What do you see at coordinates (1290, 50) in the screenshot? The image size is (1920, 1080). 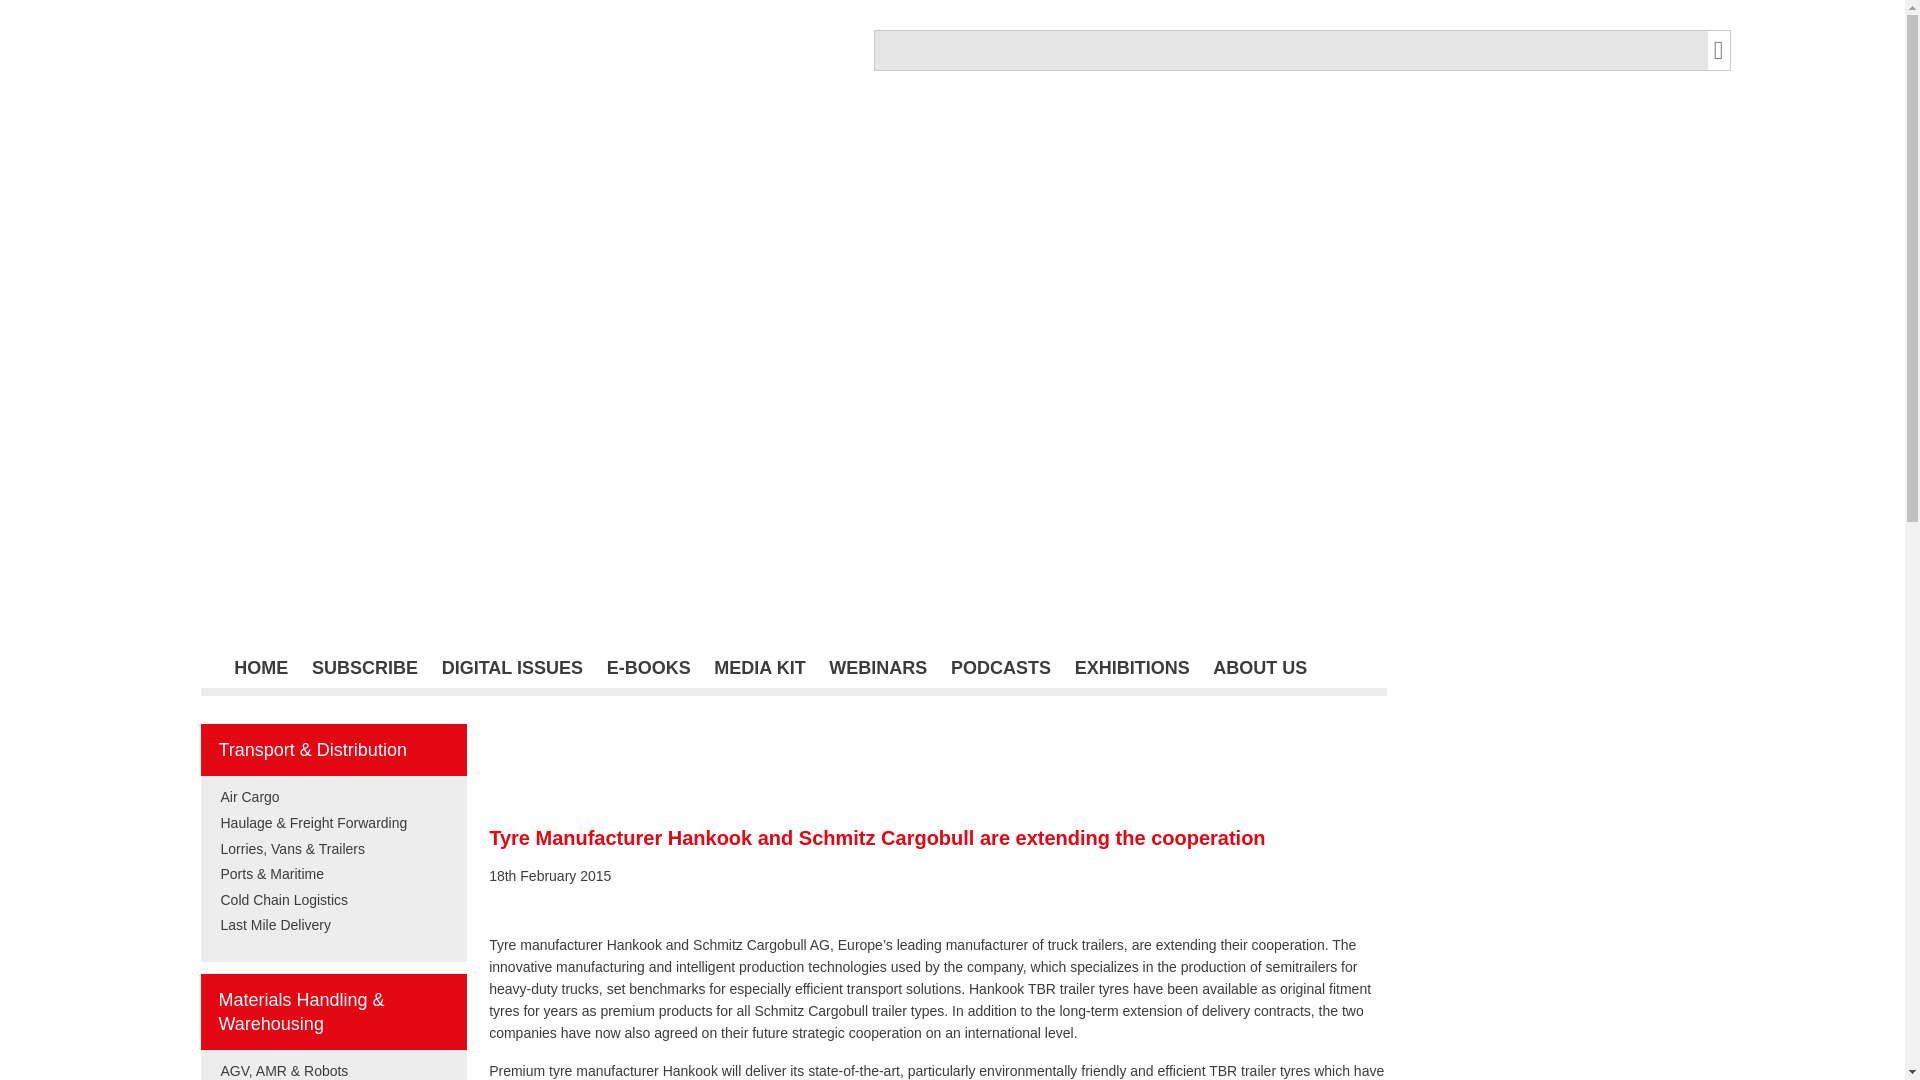 I see `Search for:` at bounding box center [1290, 50].